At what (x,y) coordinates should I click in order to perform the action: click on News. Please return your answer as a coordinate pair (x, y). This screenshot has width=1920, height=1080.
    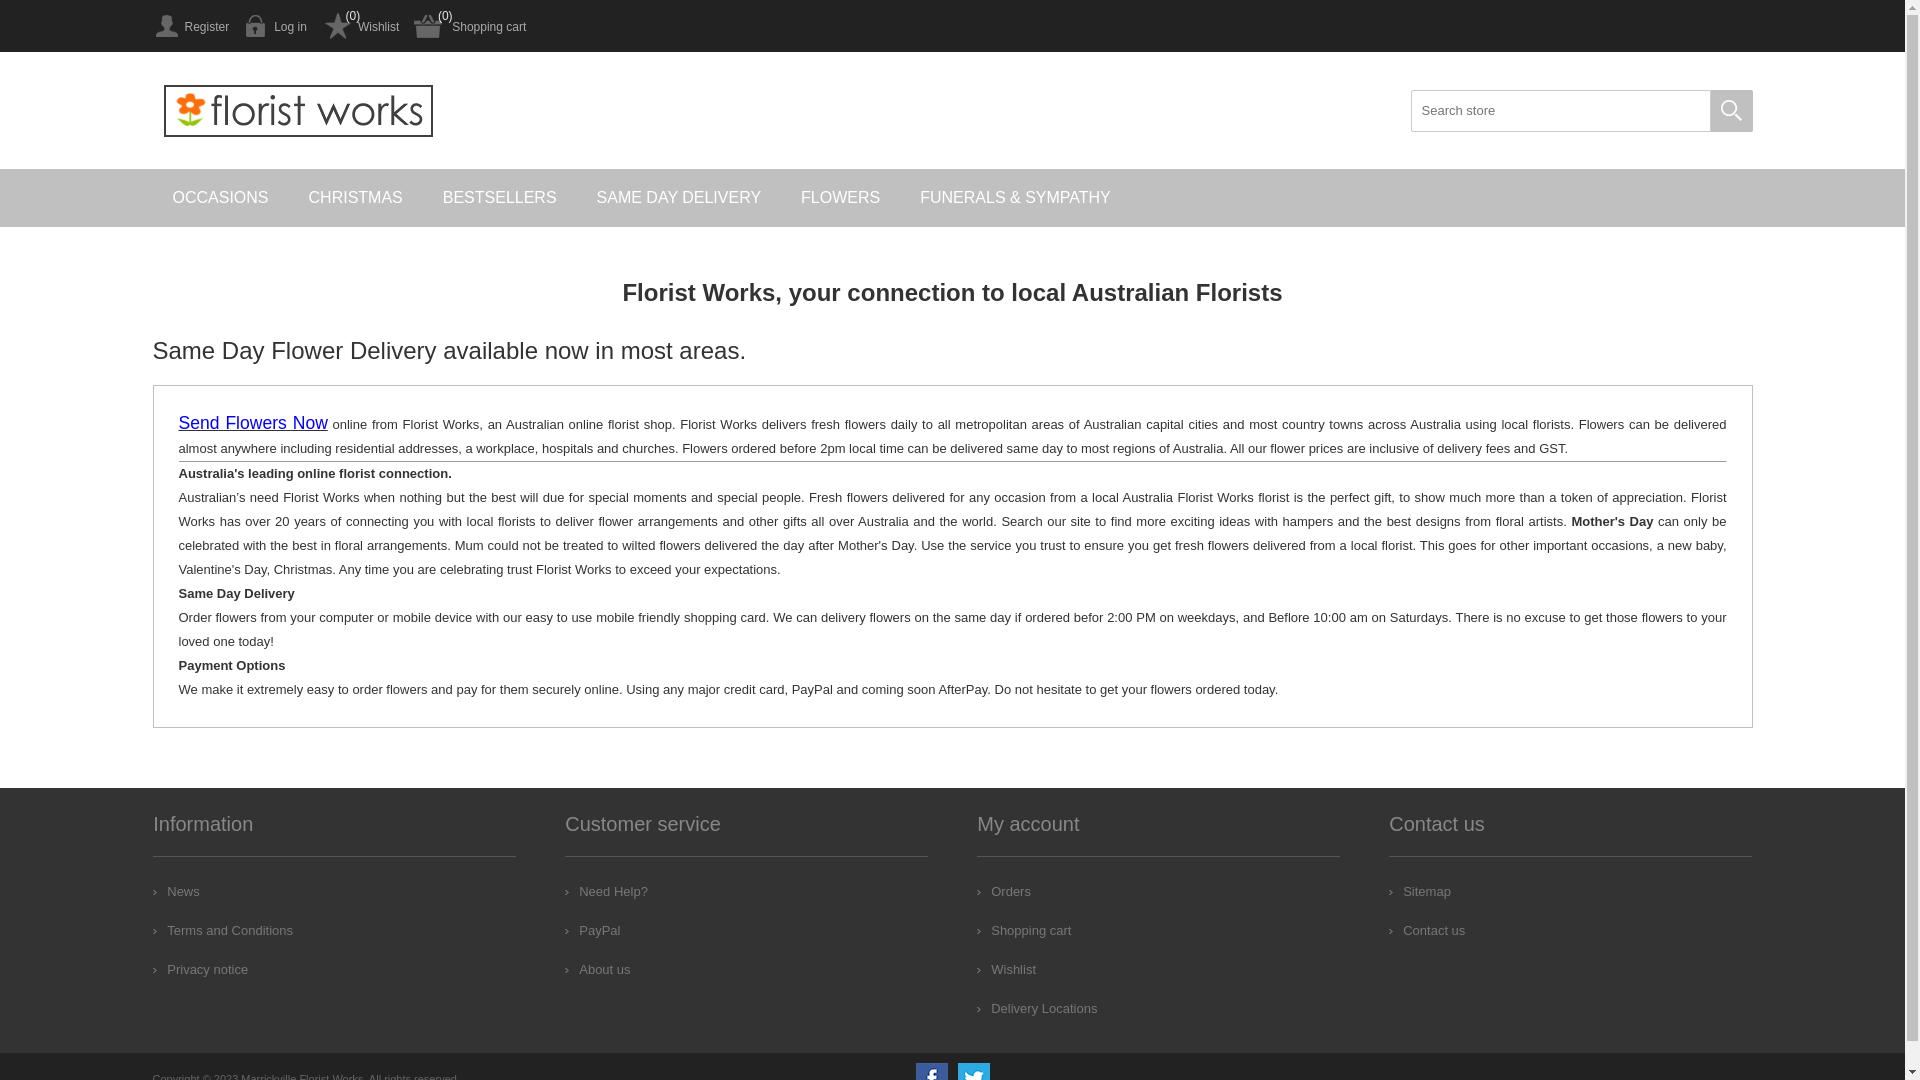
    Looking at the image, I should click on (176, 891).